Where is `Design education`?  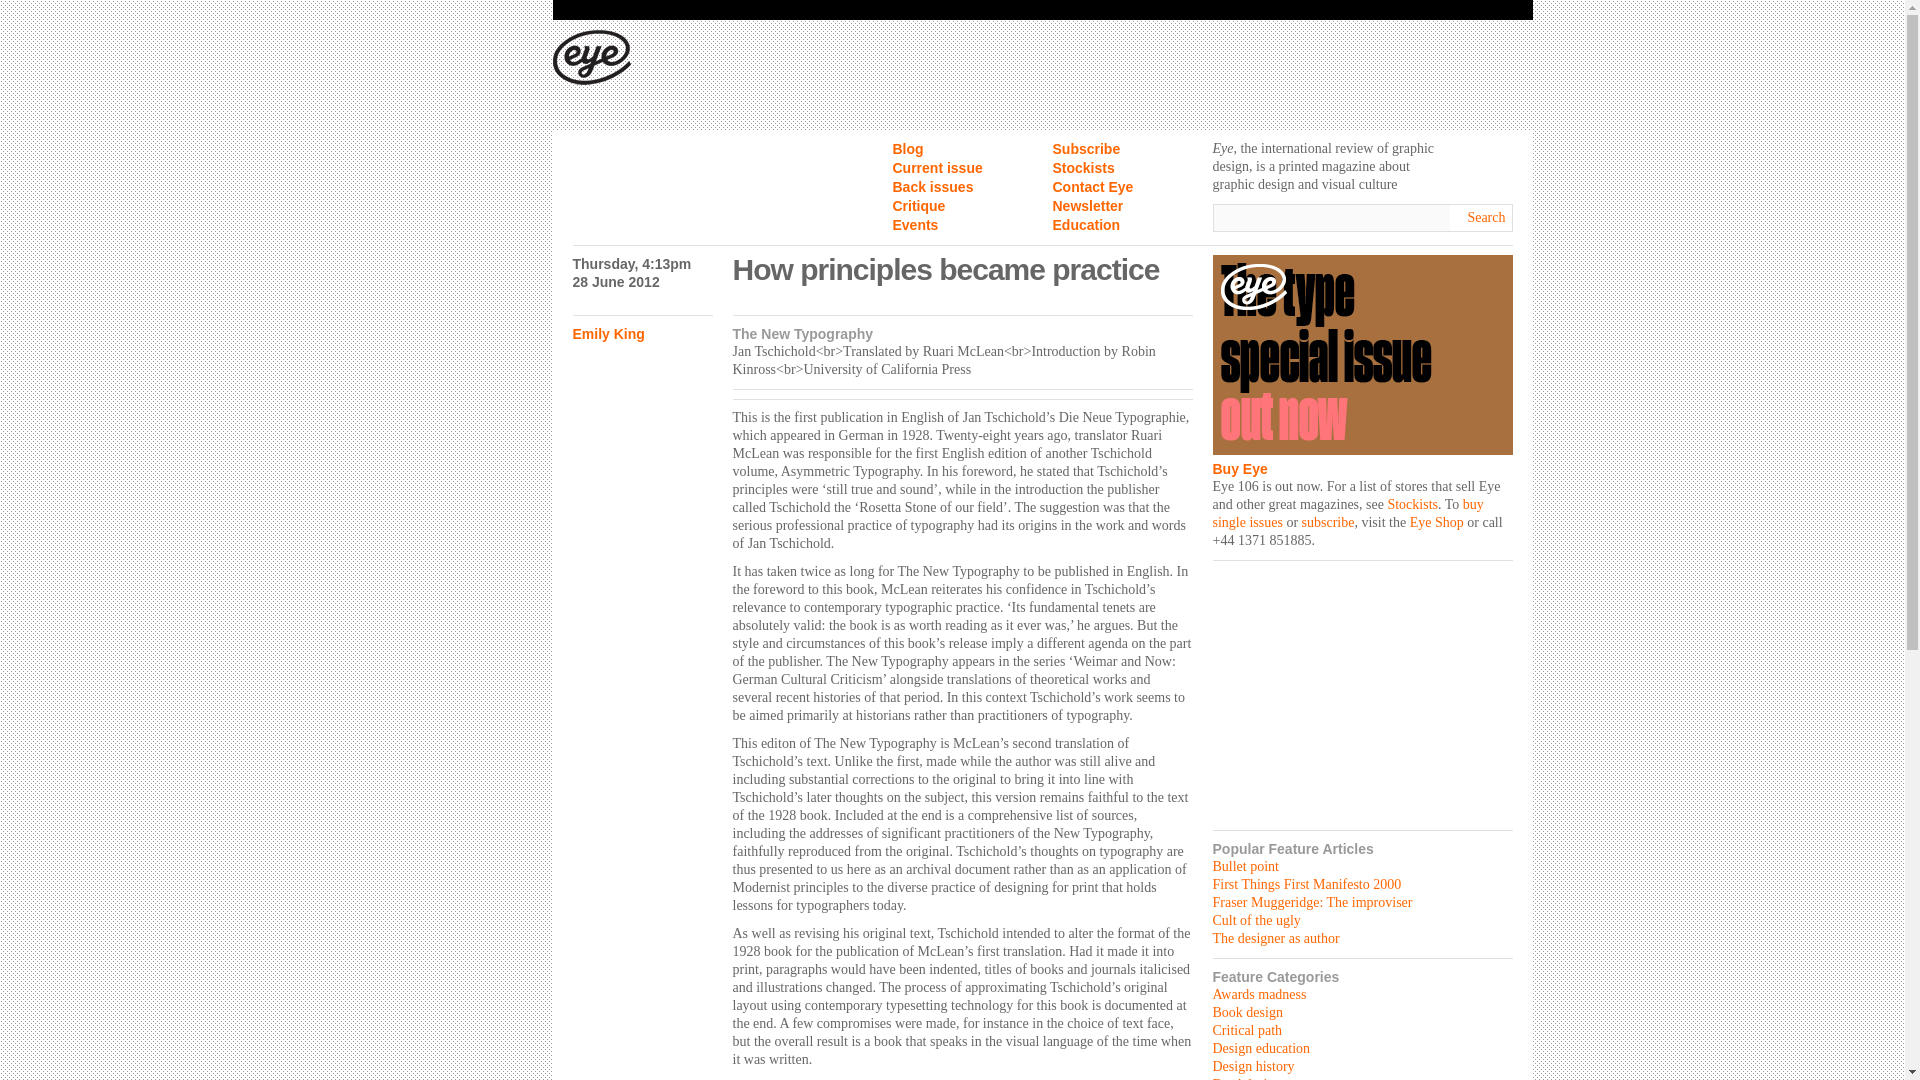
Design education is located at coordinates (1260, 1048).